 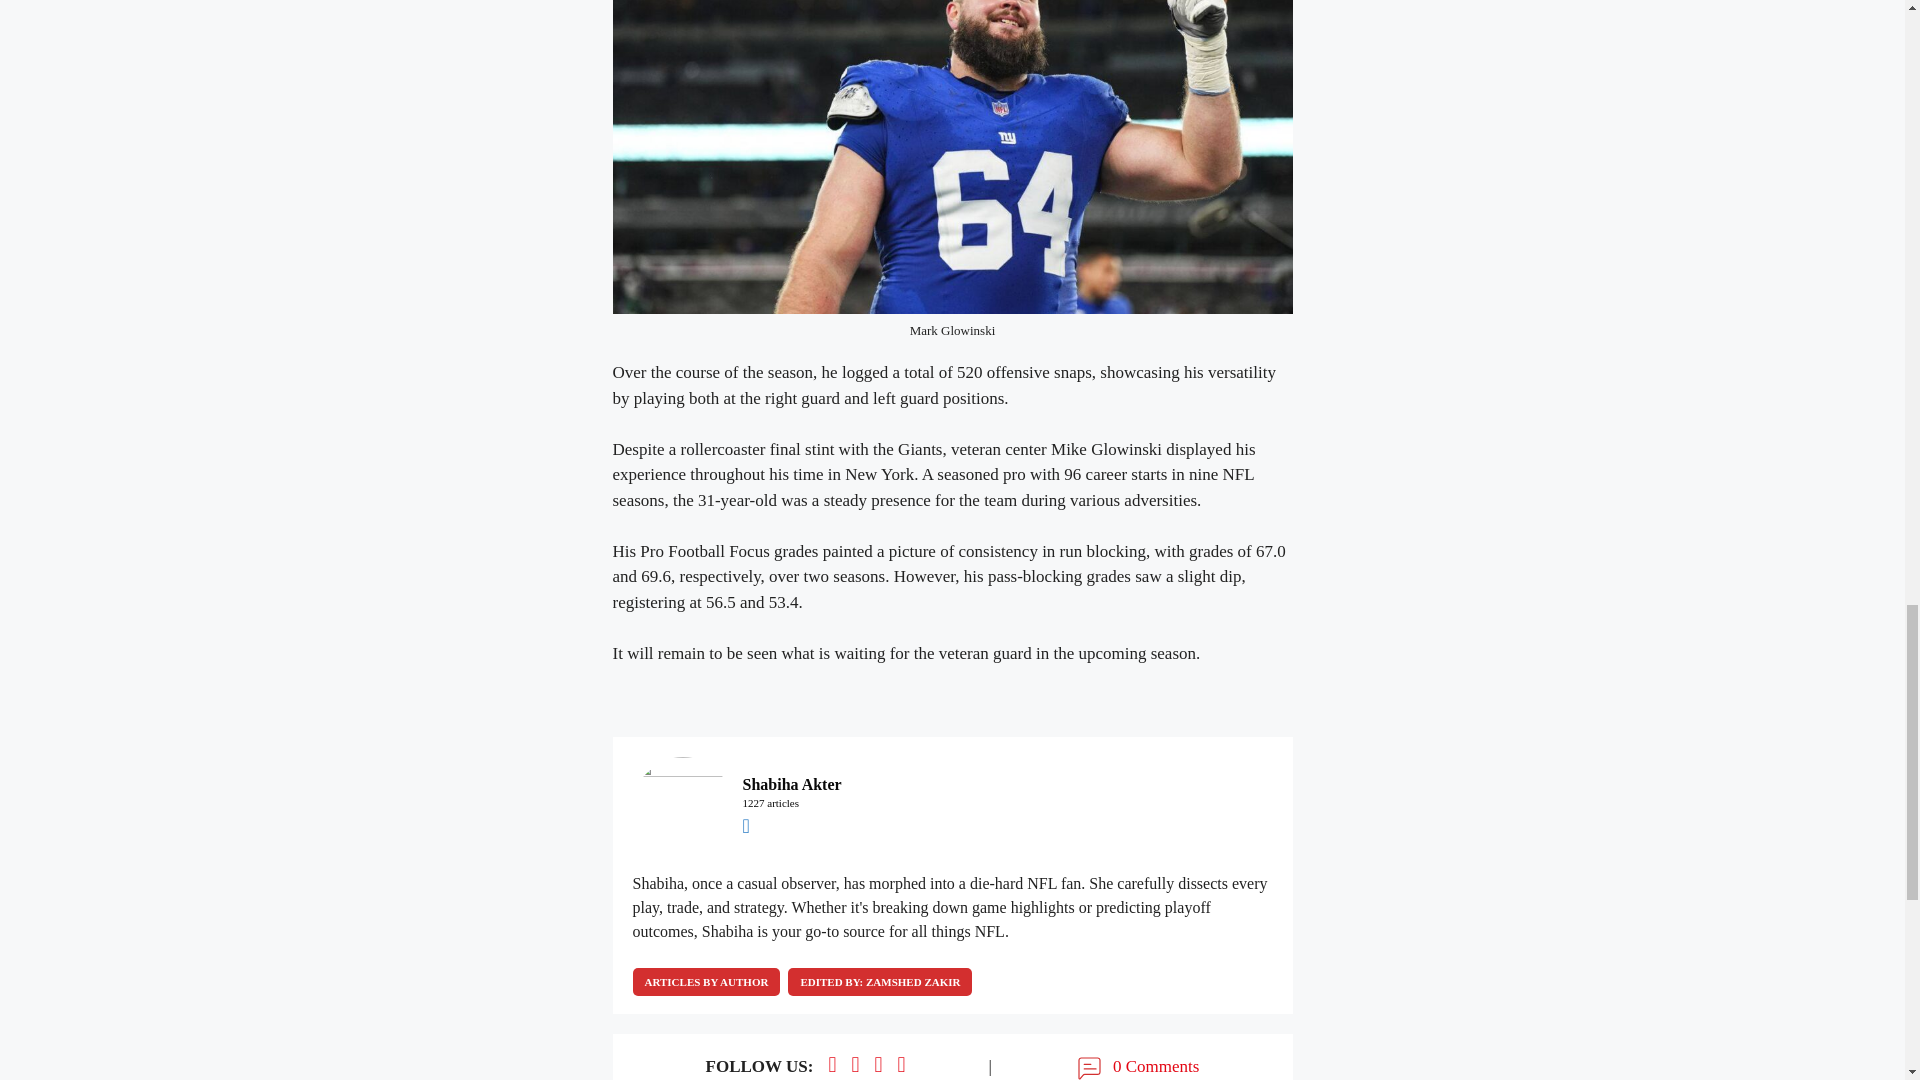 I want to click on EDITED BY: ZAMSHED ZAKIR, so click(x=879, y=981).